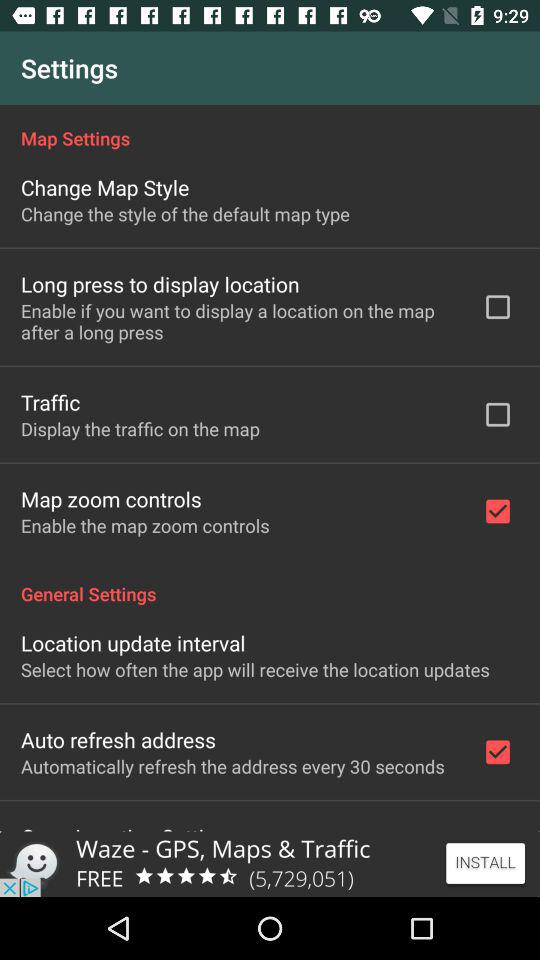  Describe the element at coordinates (270, 128) in the screenshot. I see `scroll until map settings item` at that location.